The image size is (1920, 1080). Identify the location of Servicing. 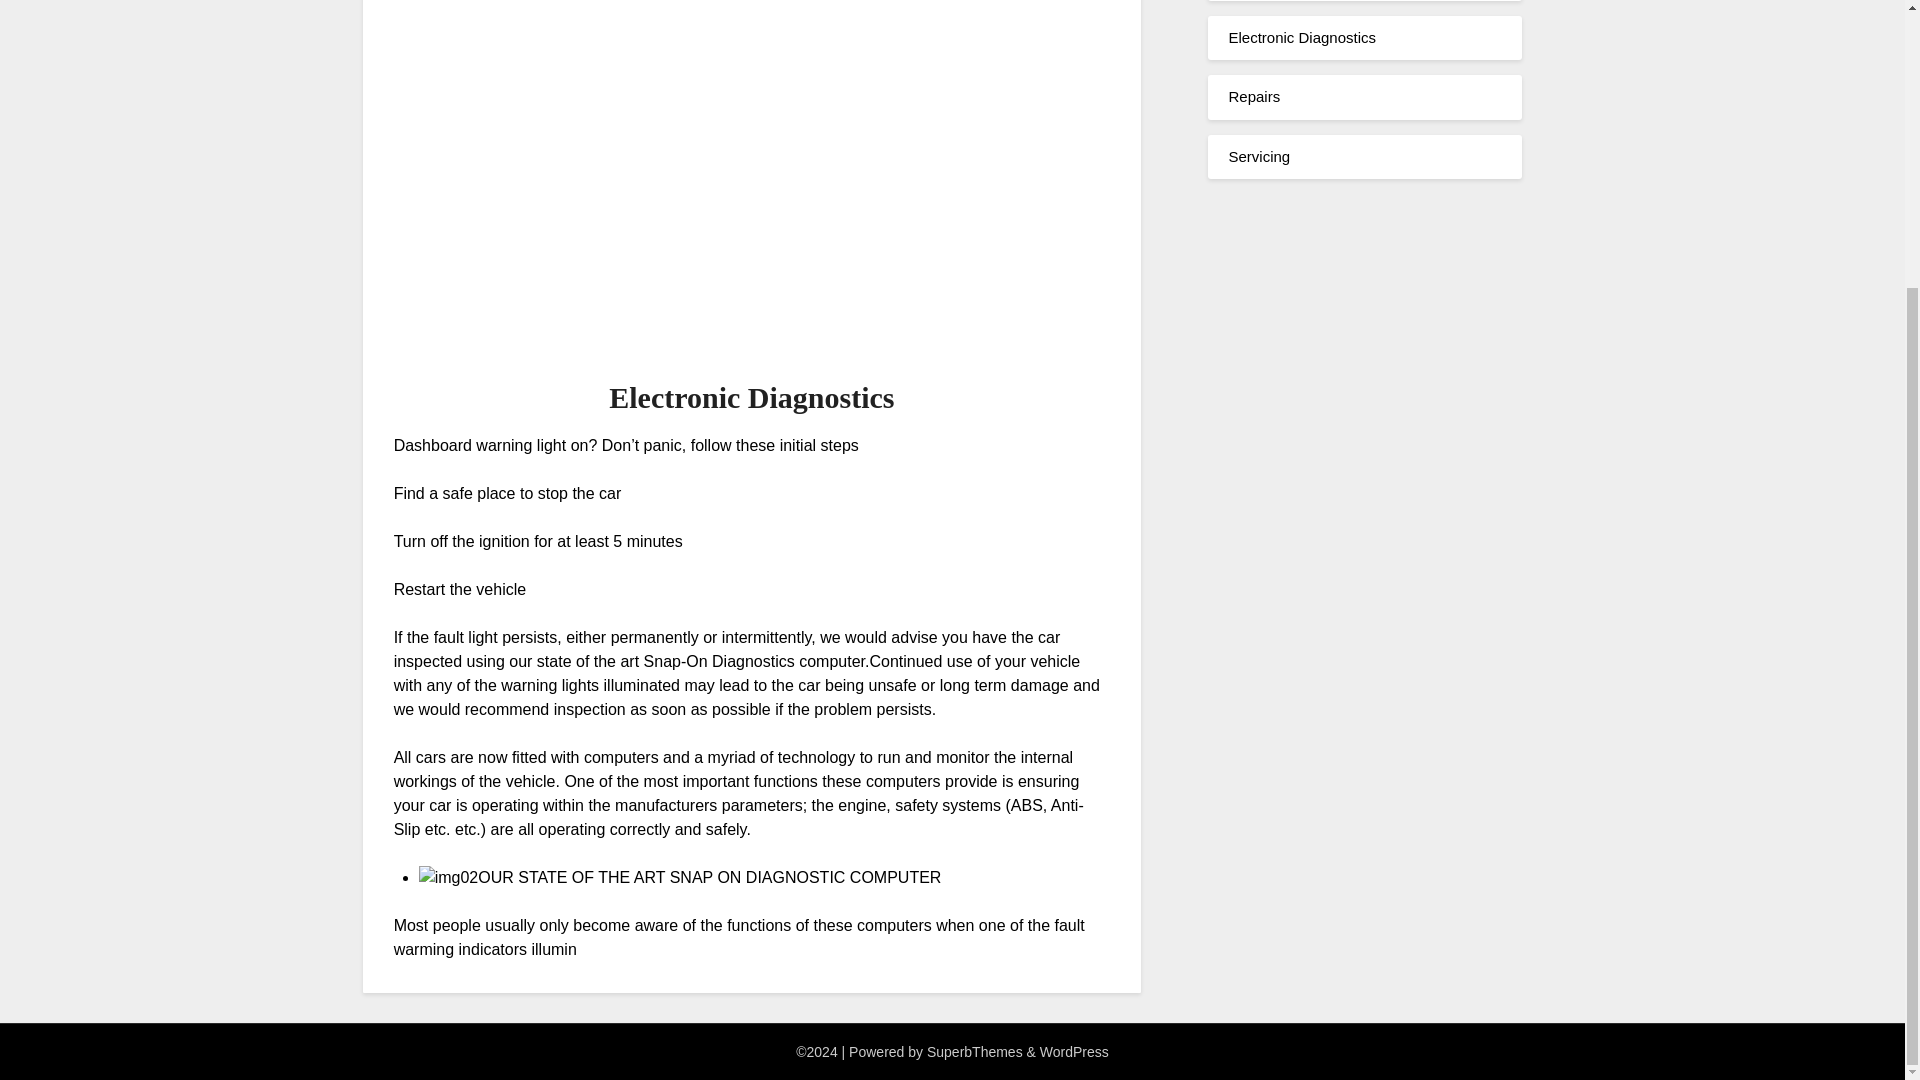
(1259, 156).